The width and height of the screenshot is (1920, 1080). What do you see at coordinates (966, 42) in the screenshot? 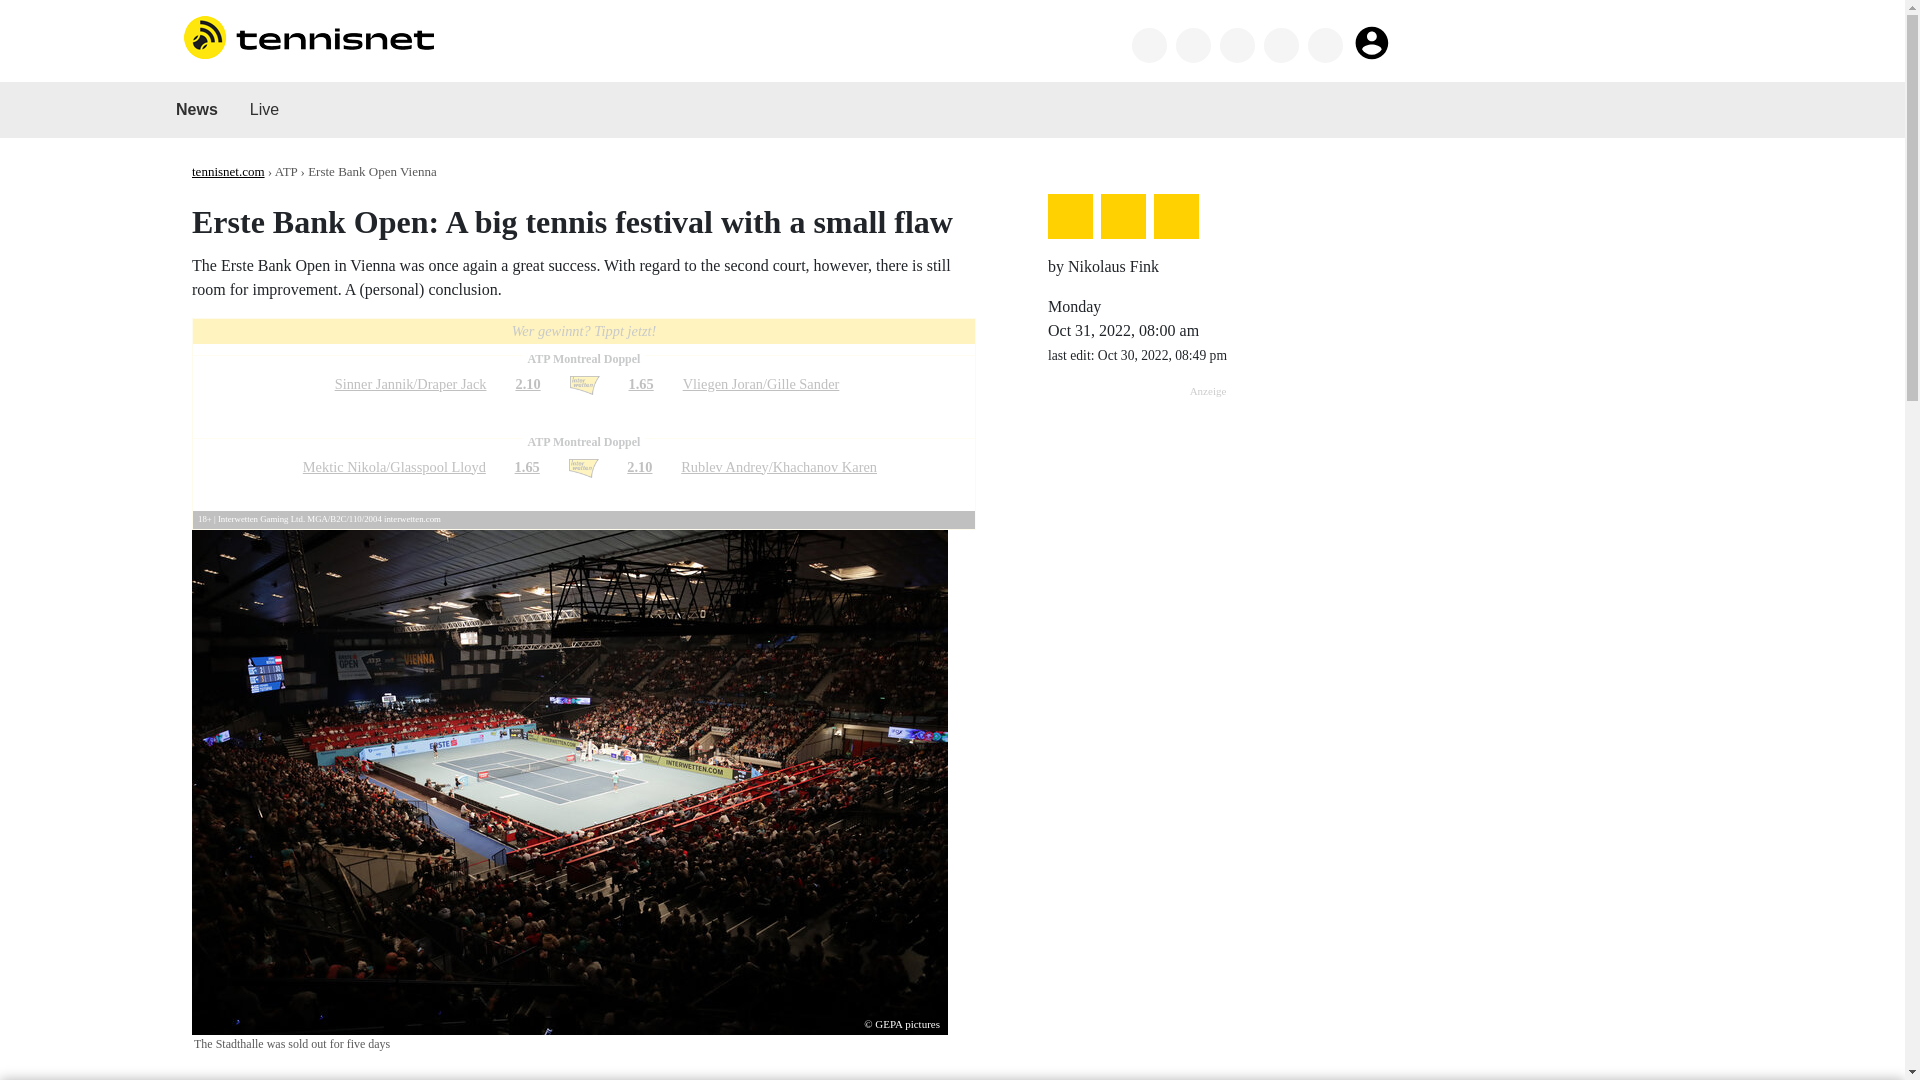
I see `UBITENNIS` at bounding box center [966, 42].